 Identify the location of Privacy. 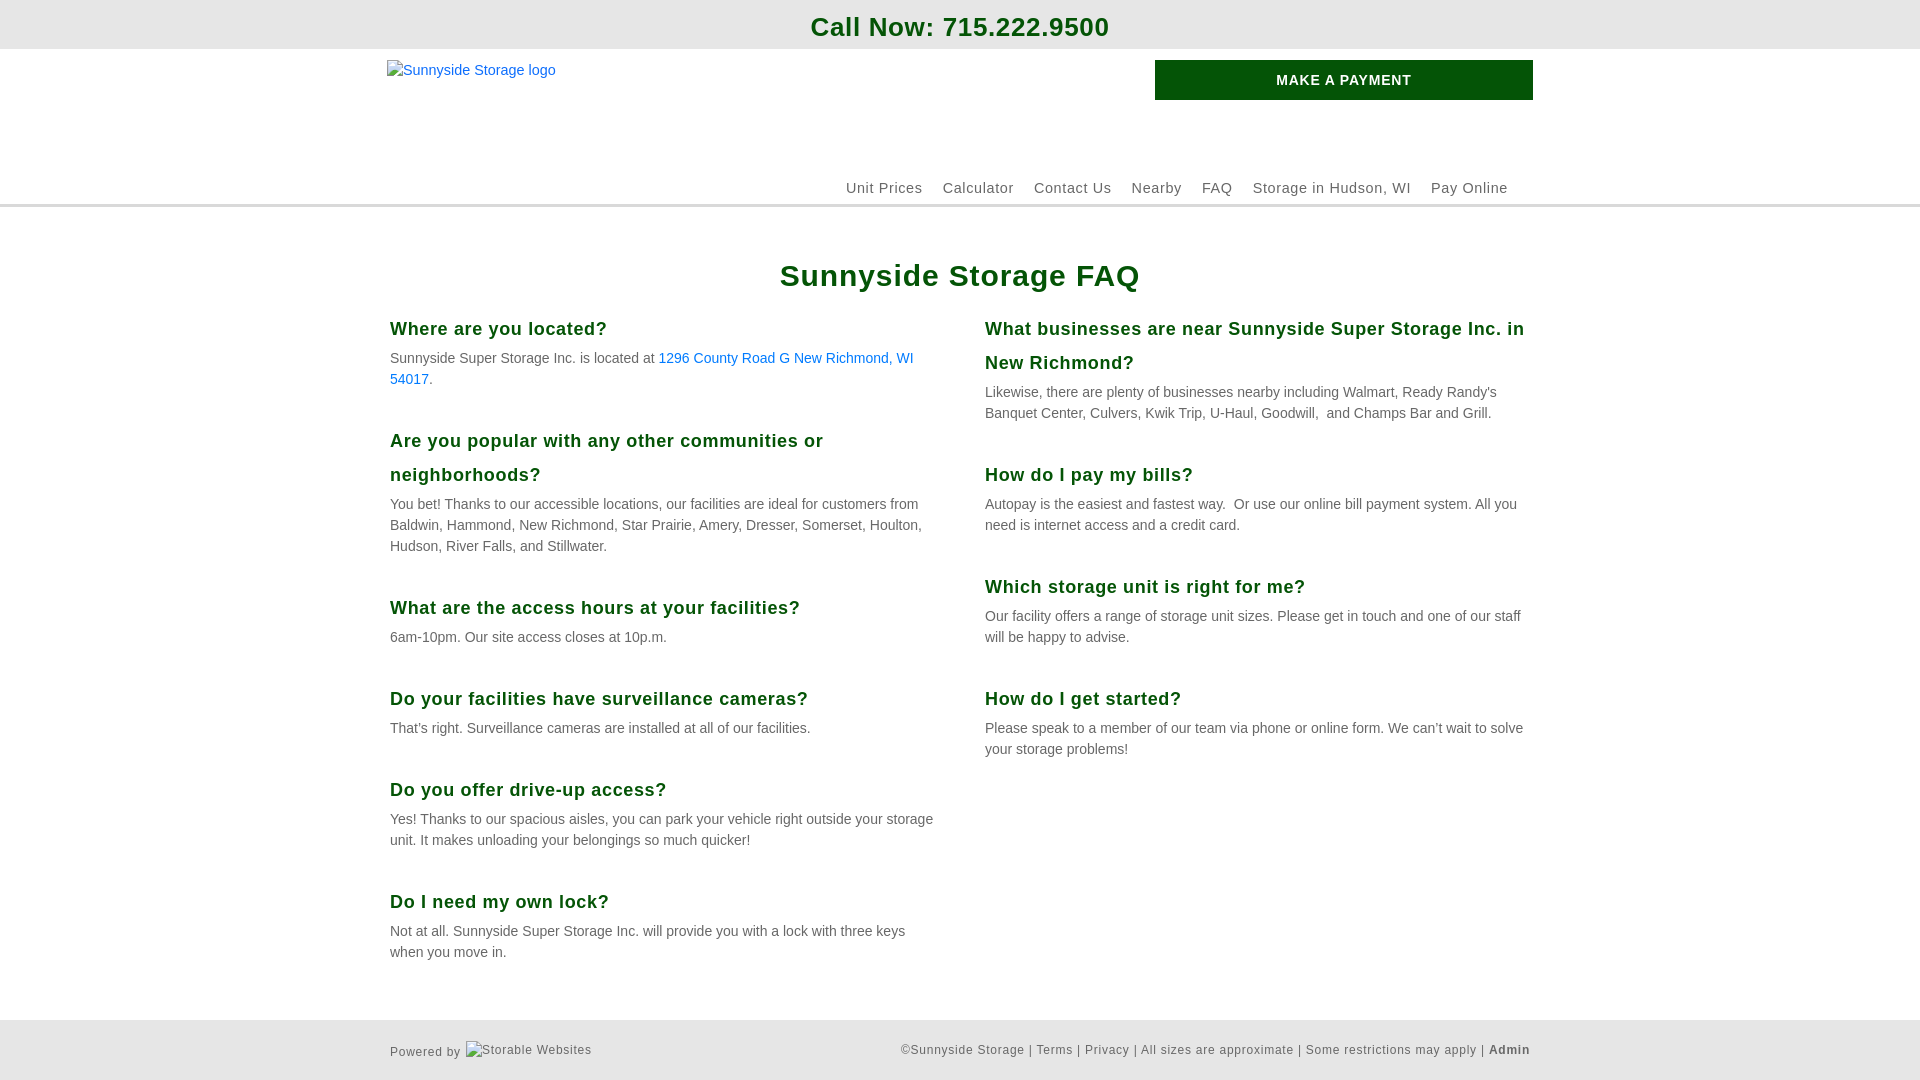
(1107, 1050).